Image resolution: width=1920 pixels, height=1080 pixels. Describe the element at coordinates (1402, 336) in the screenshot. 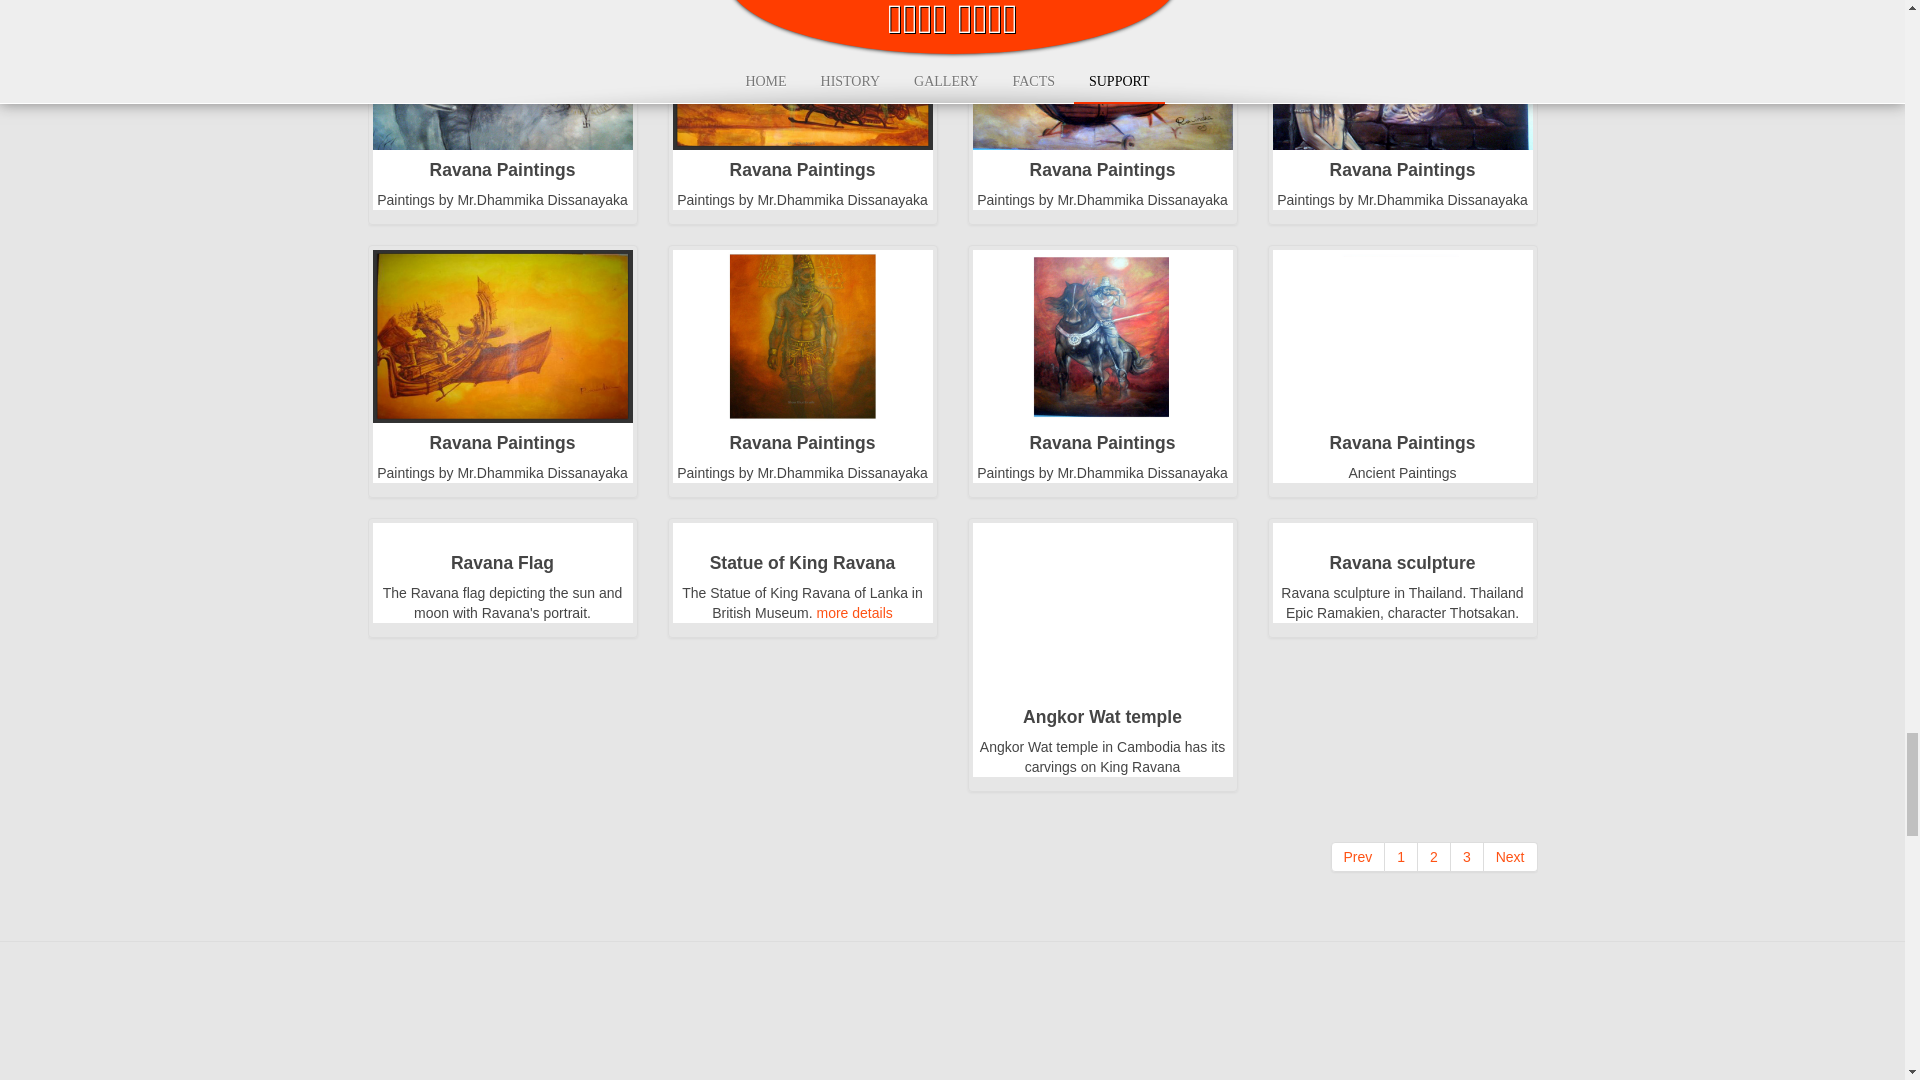

I see `Ancient Paintings of King Ravana` at that location.